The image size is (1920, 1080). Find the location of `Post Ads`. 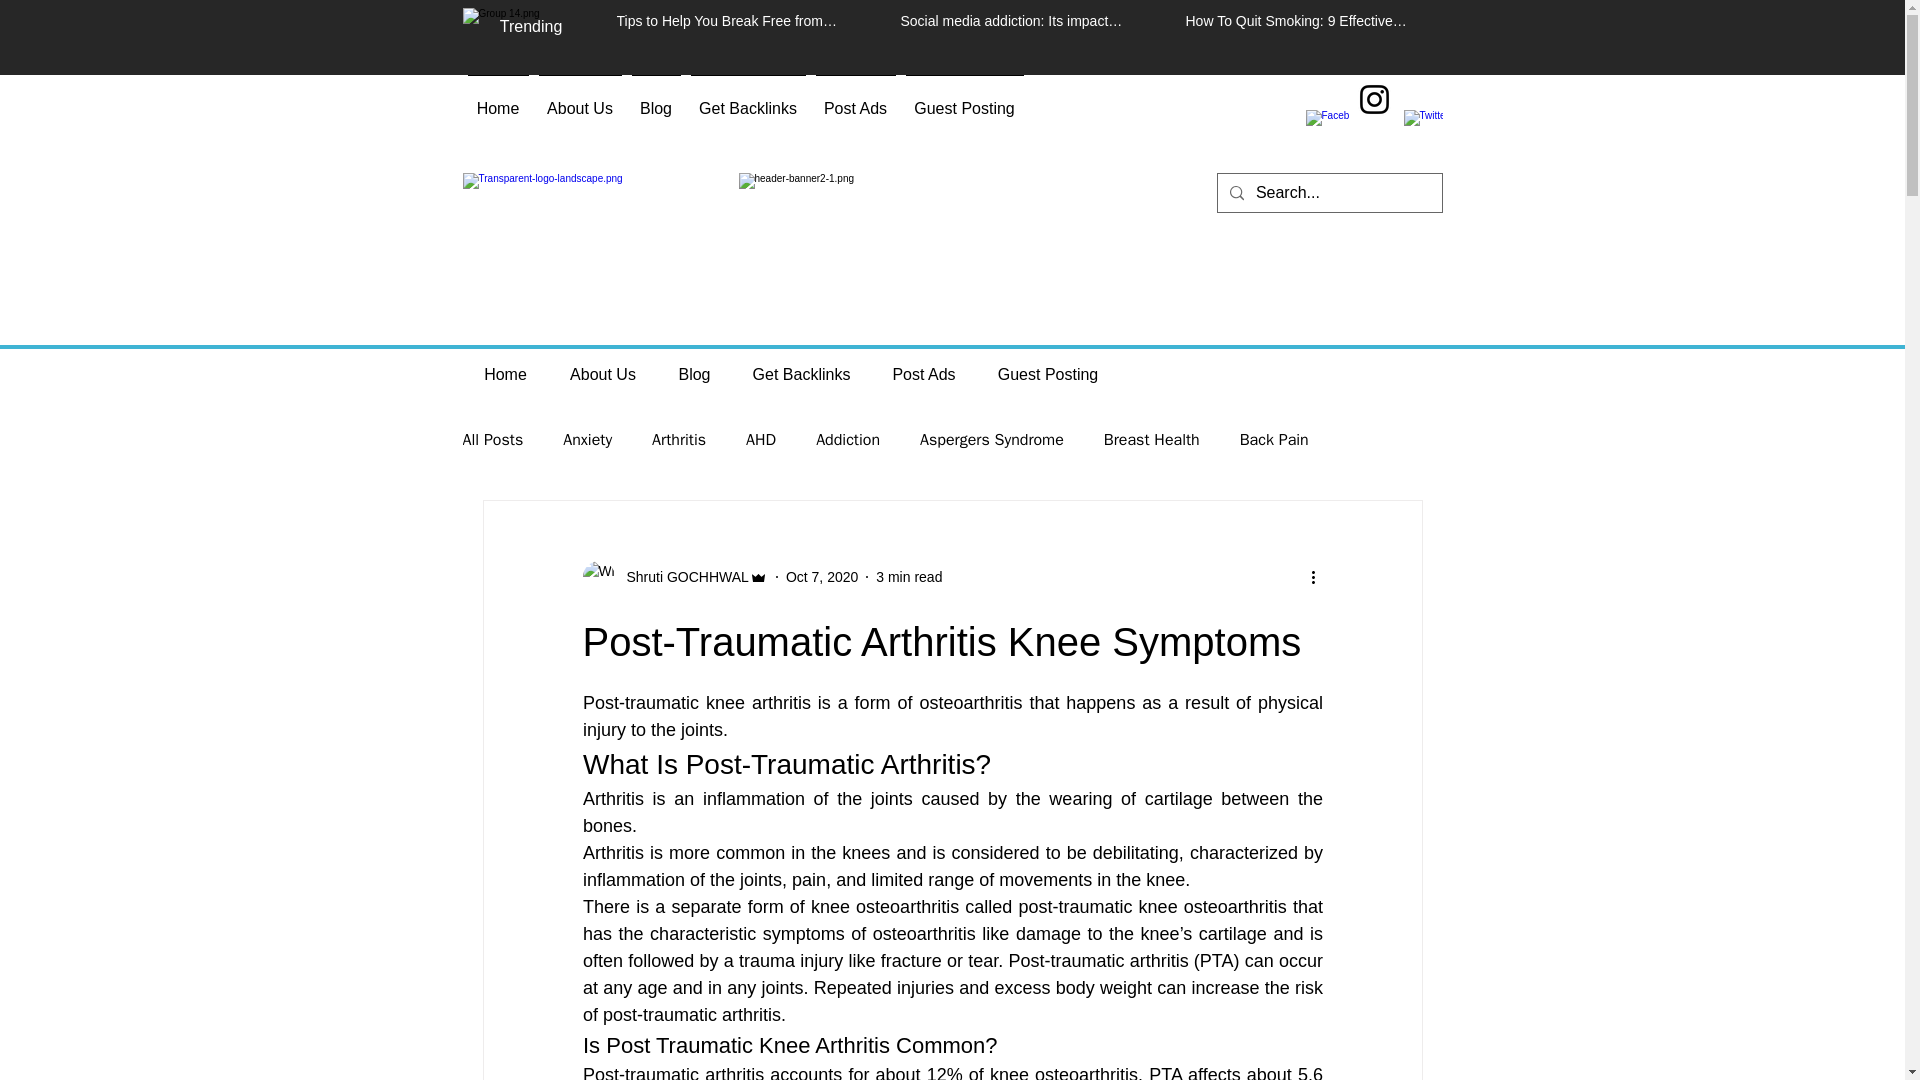

Post Ads is located at coordinates (924, 374).